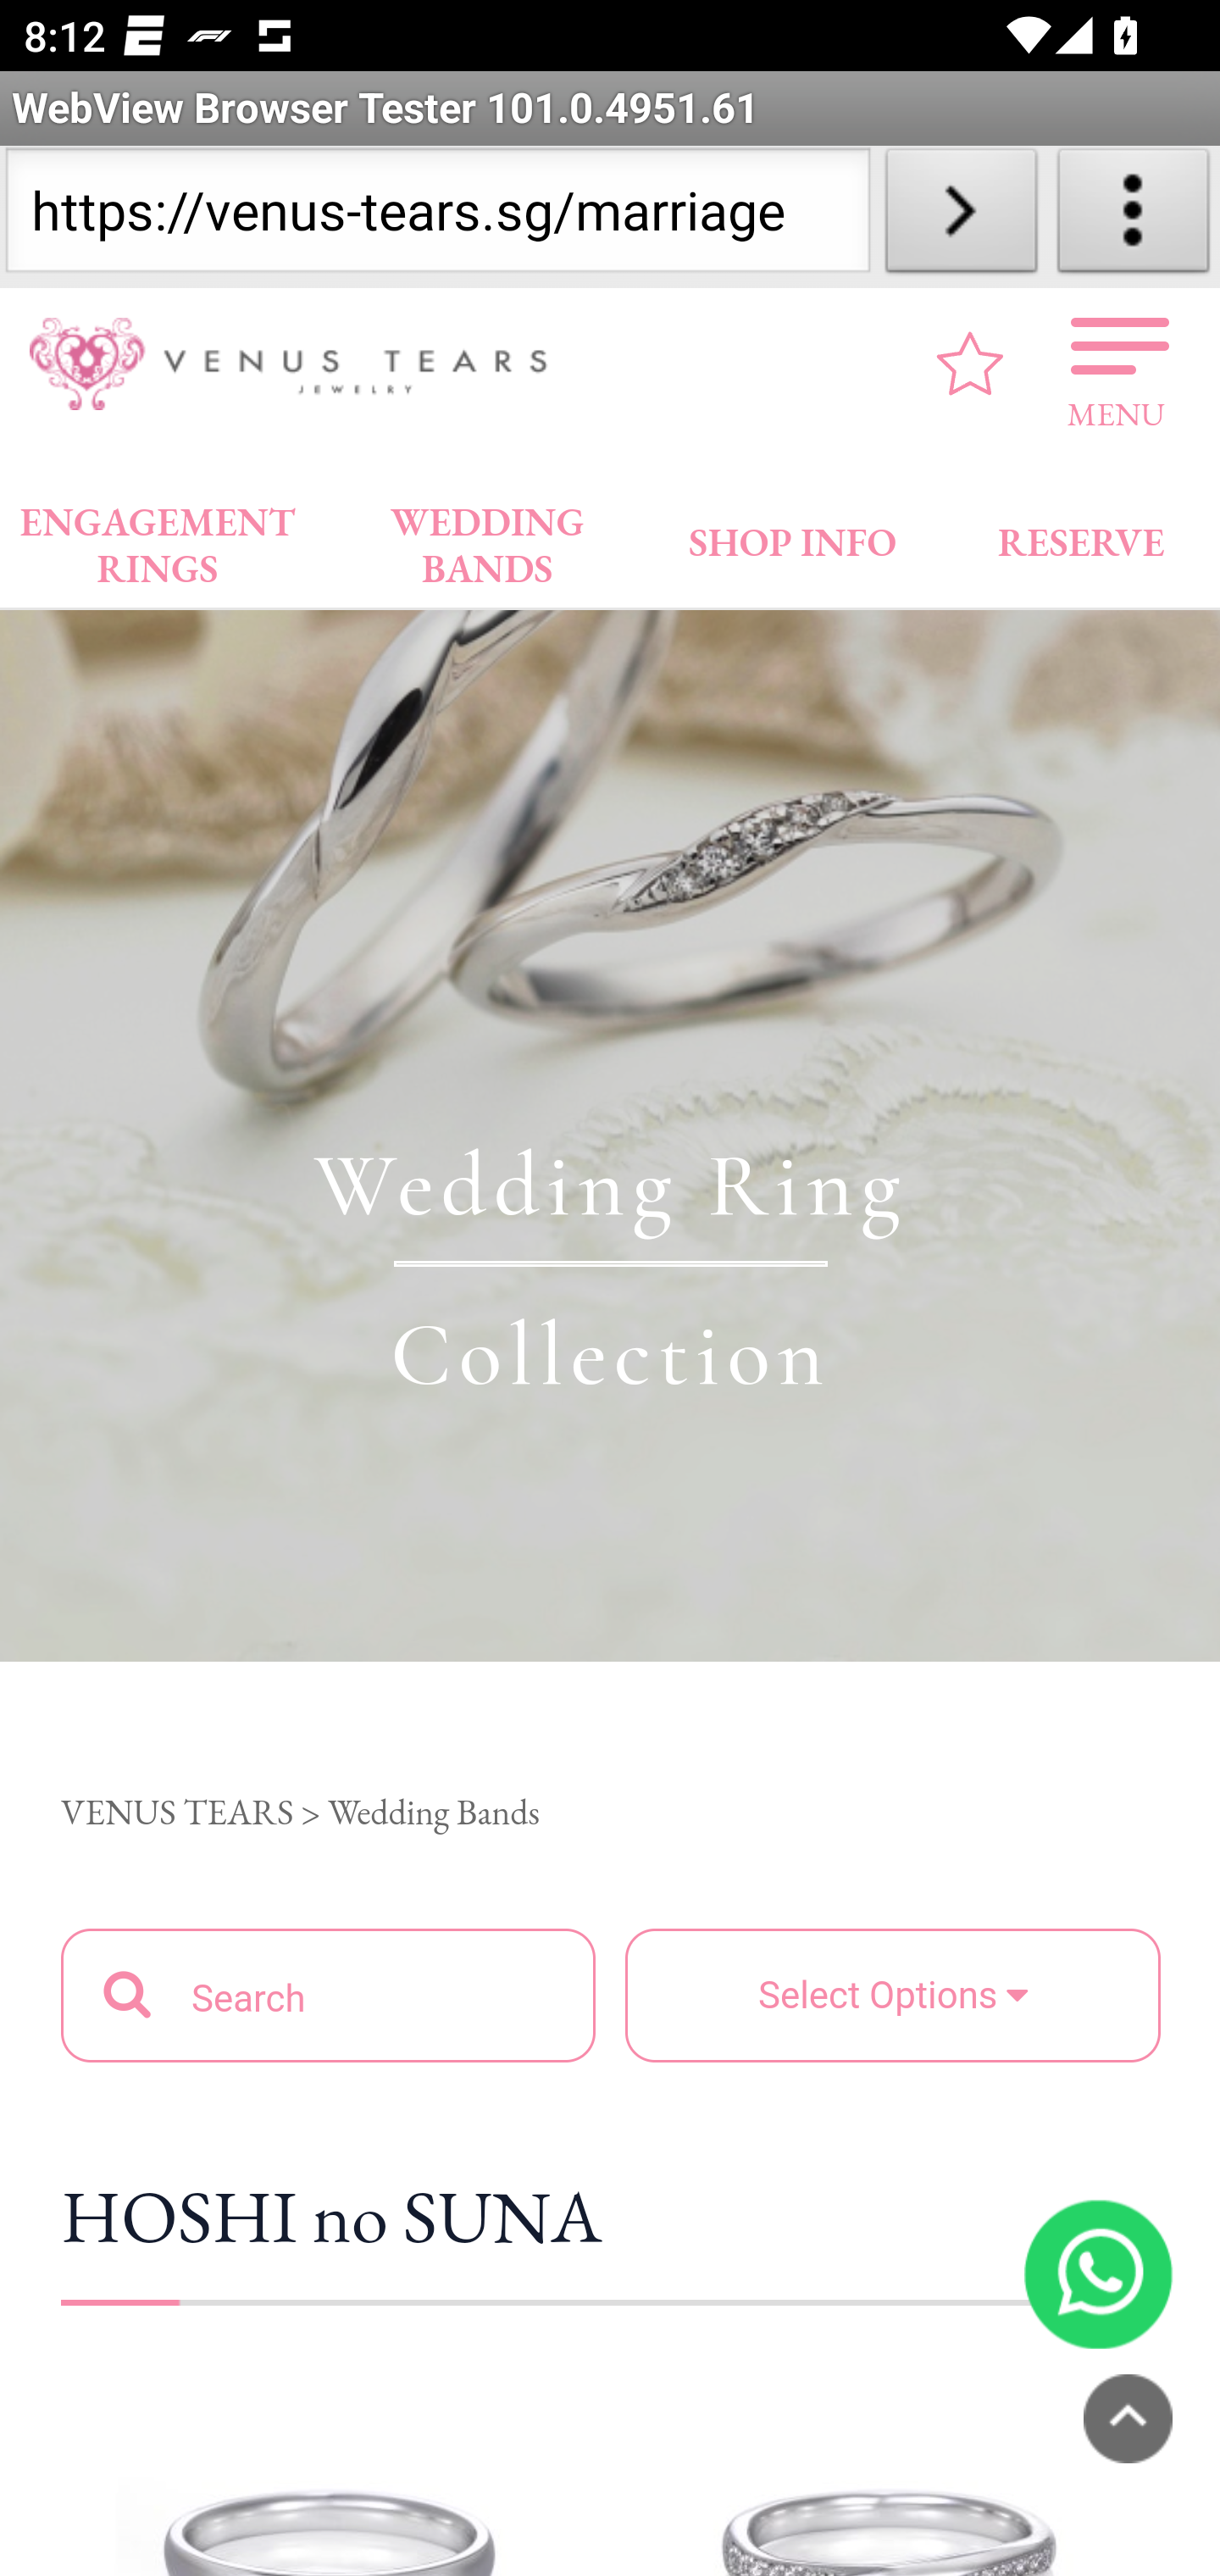 The image size is (1220, 2576). What do you see at coordinates (892, 1995) in the screenshot?
I see `Select Options` at bounding box center [892, 1995].